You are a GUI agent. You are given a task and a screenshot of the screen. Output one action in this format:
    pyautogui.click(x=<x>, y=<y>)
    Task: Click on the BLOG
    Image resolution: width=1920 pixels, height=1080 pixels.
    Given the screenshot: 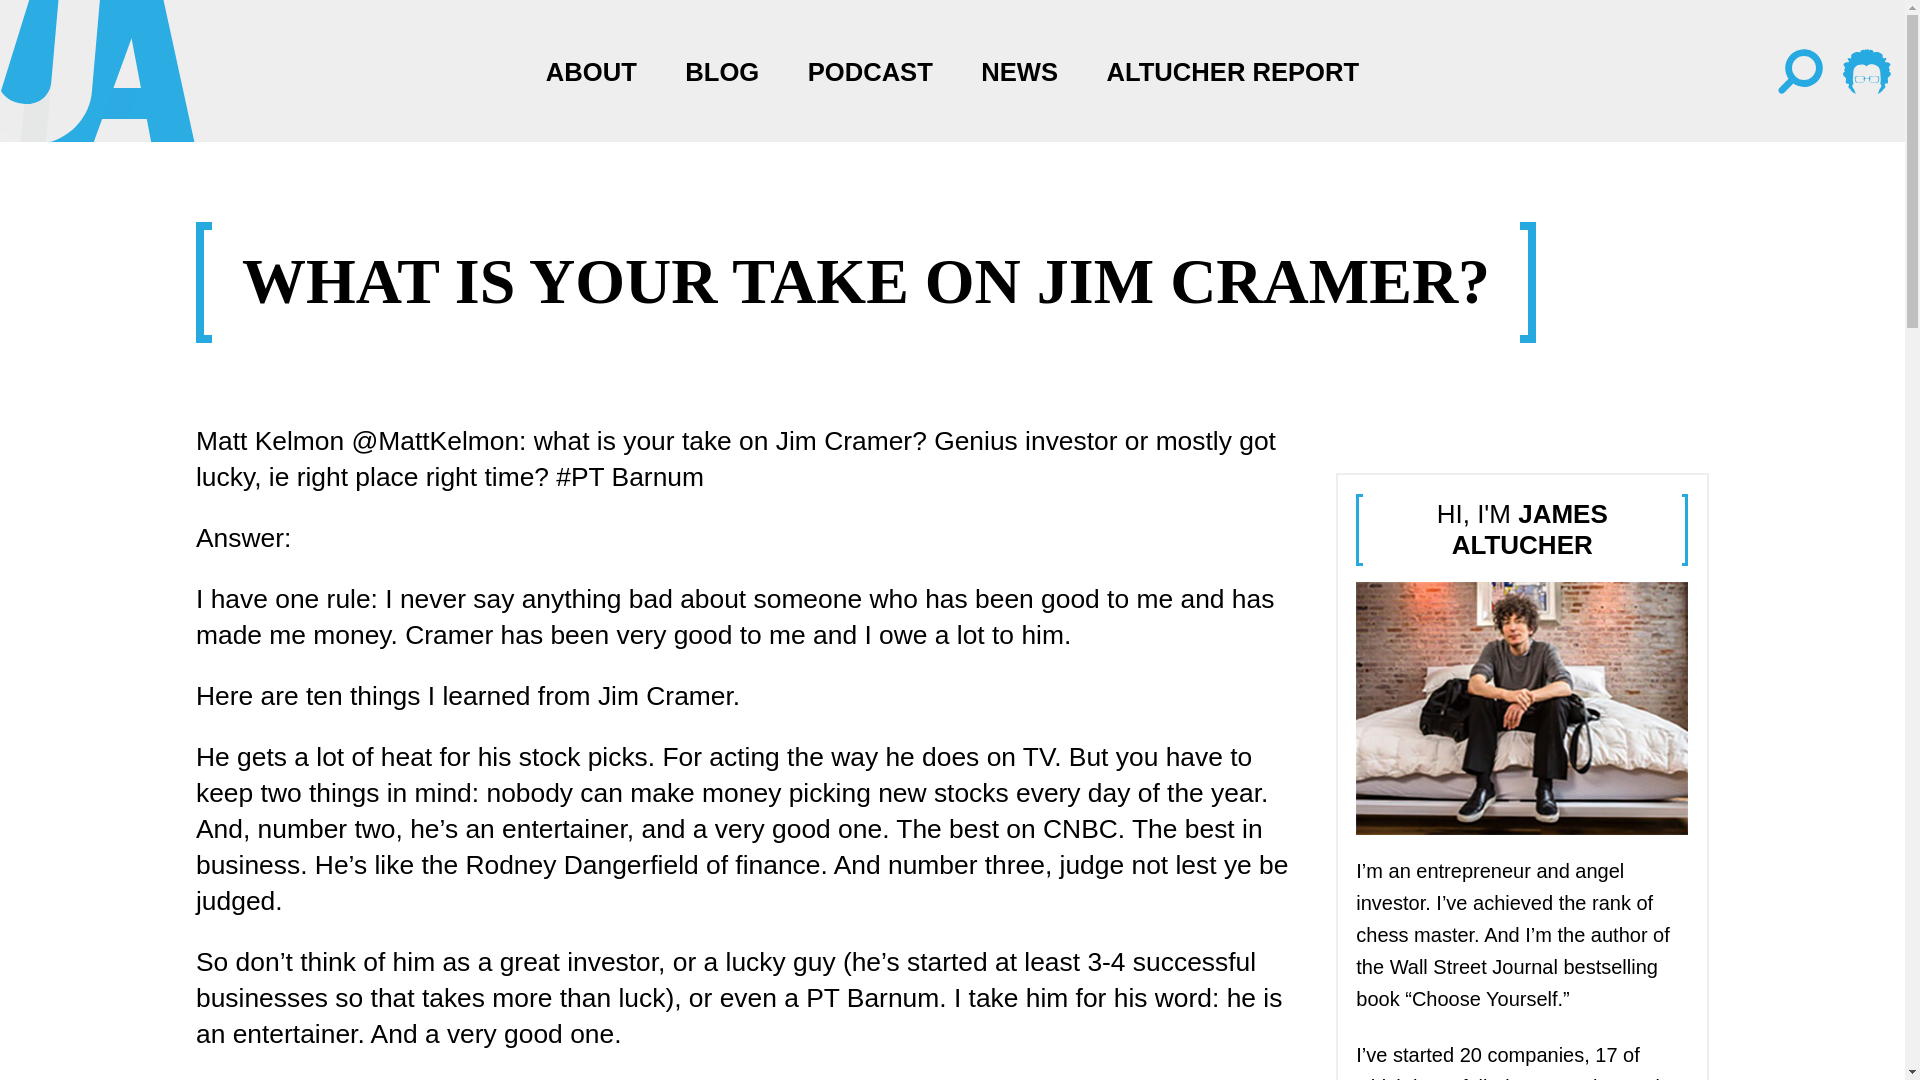 What is the action you would take?
    pyautogui.click(x=722, y=72)
    